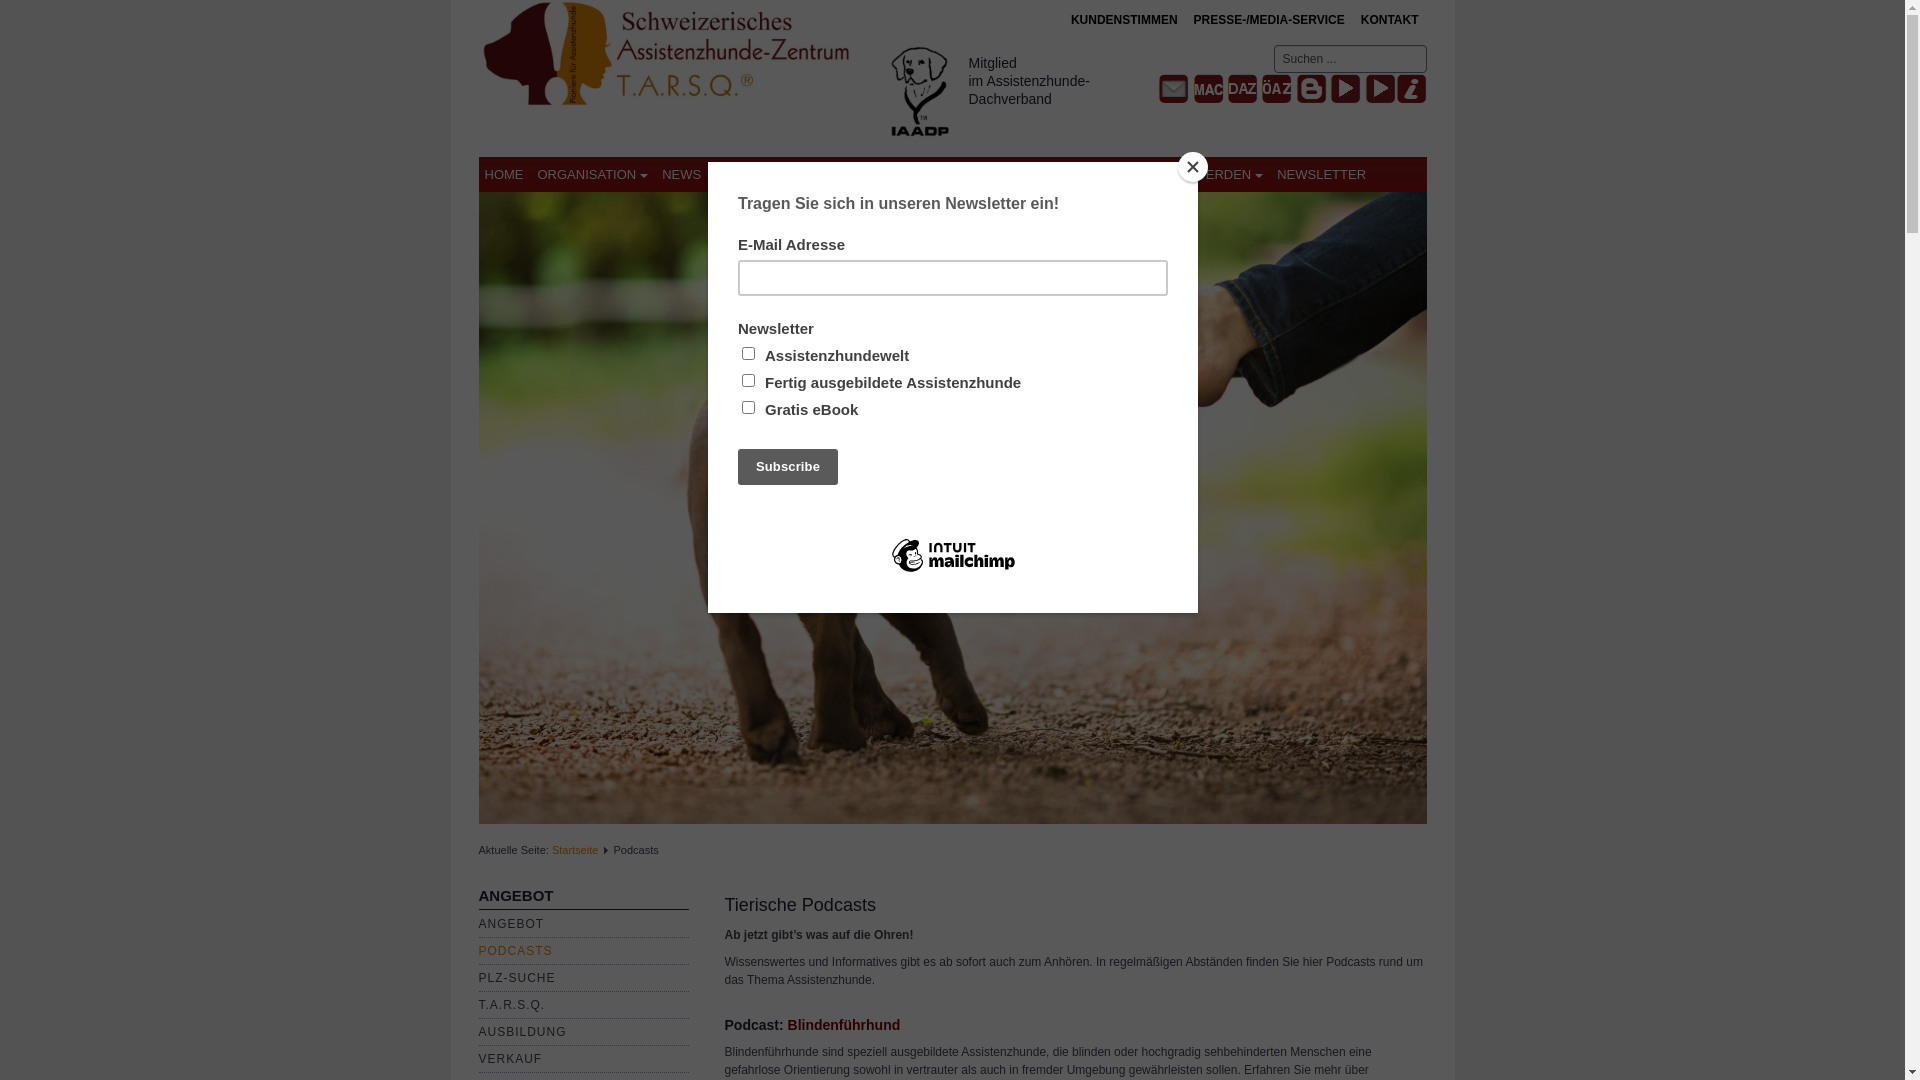  What do you see at coordinates (1124, 20) in the screenshot?
I see `KUNDENSTIMMEN` at bounding box center [1124, 20].